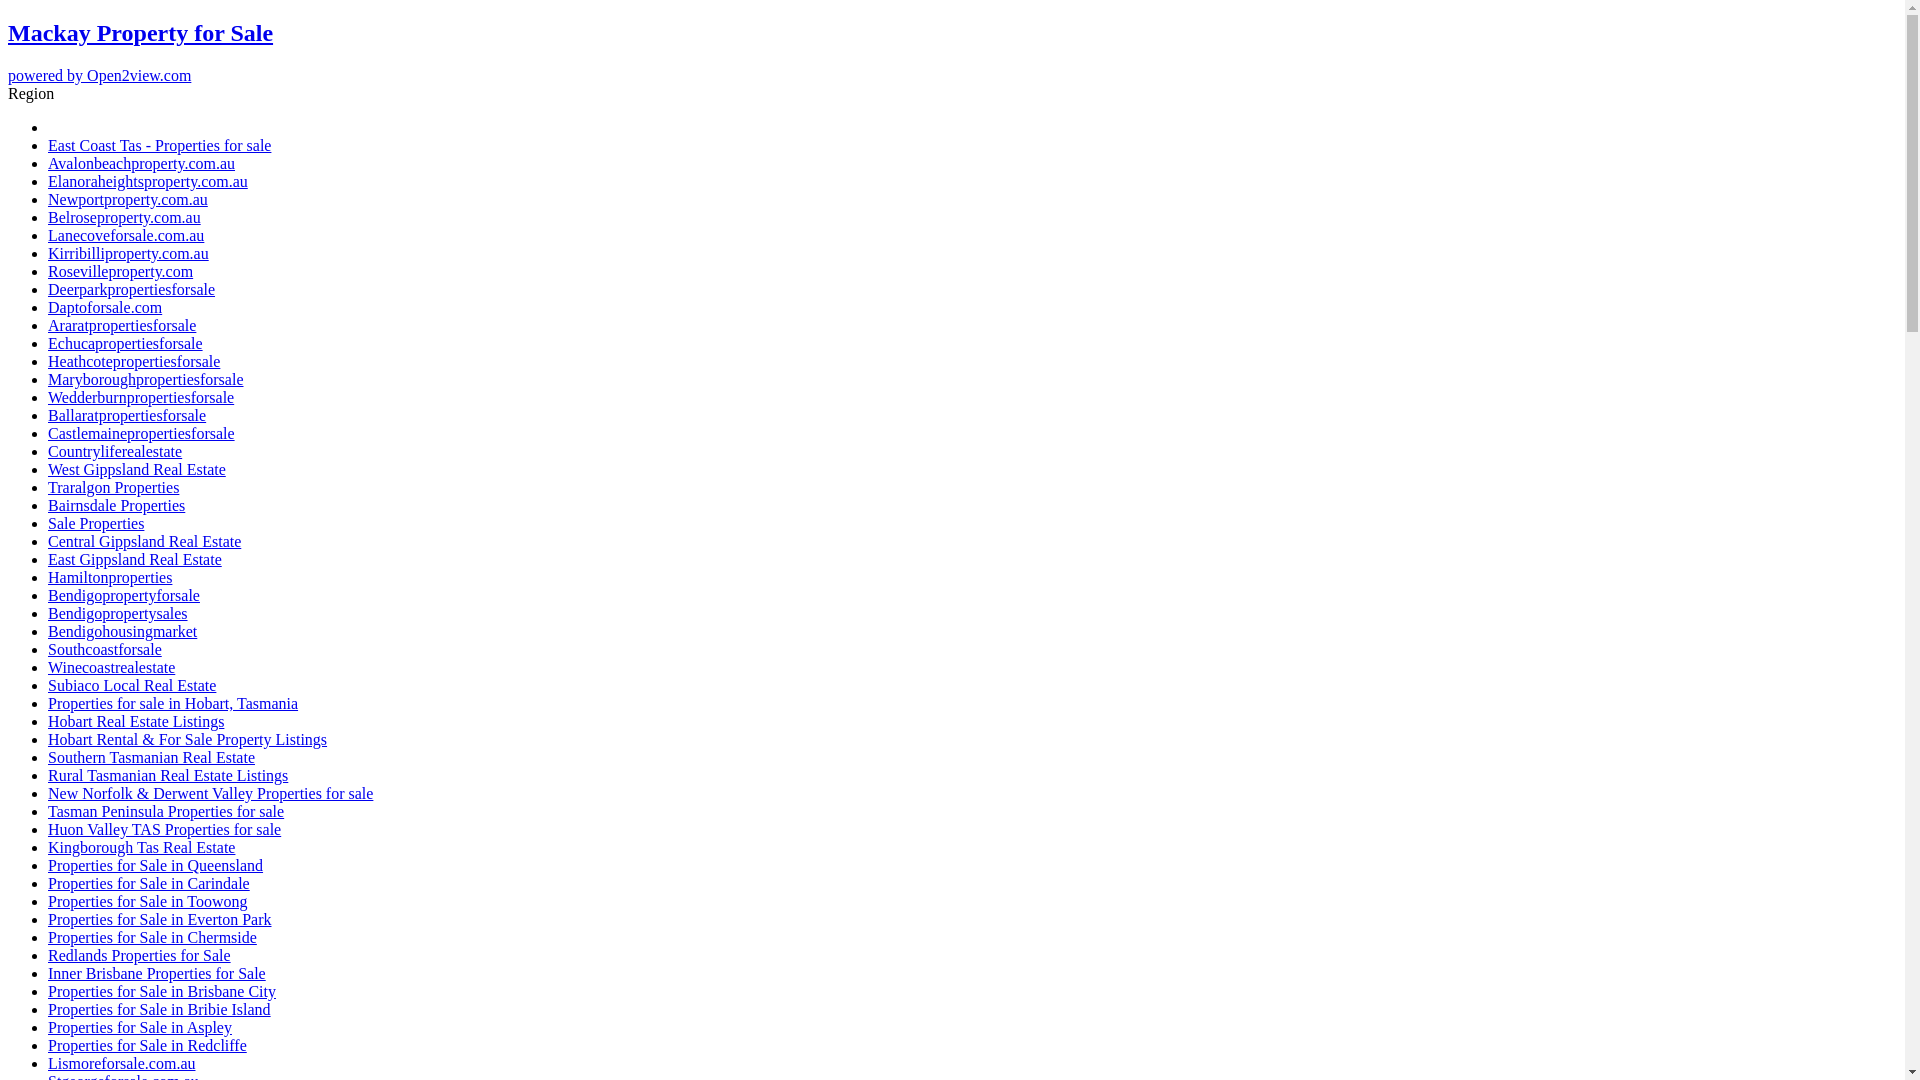 The image size is (1920, 1080). I want to click on Wedderburnpropertiesforsale, so click(141, 398).